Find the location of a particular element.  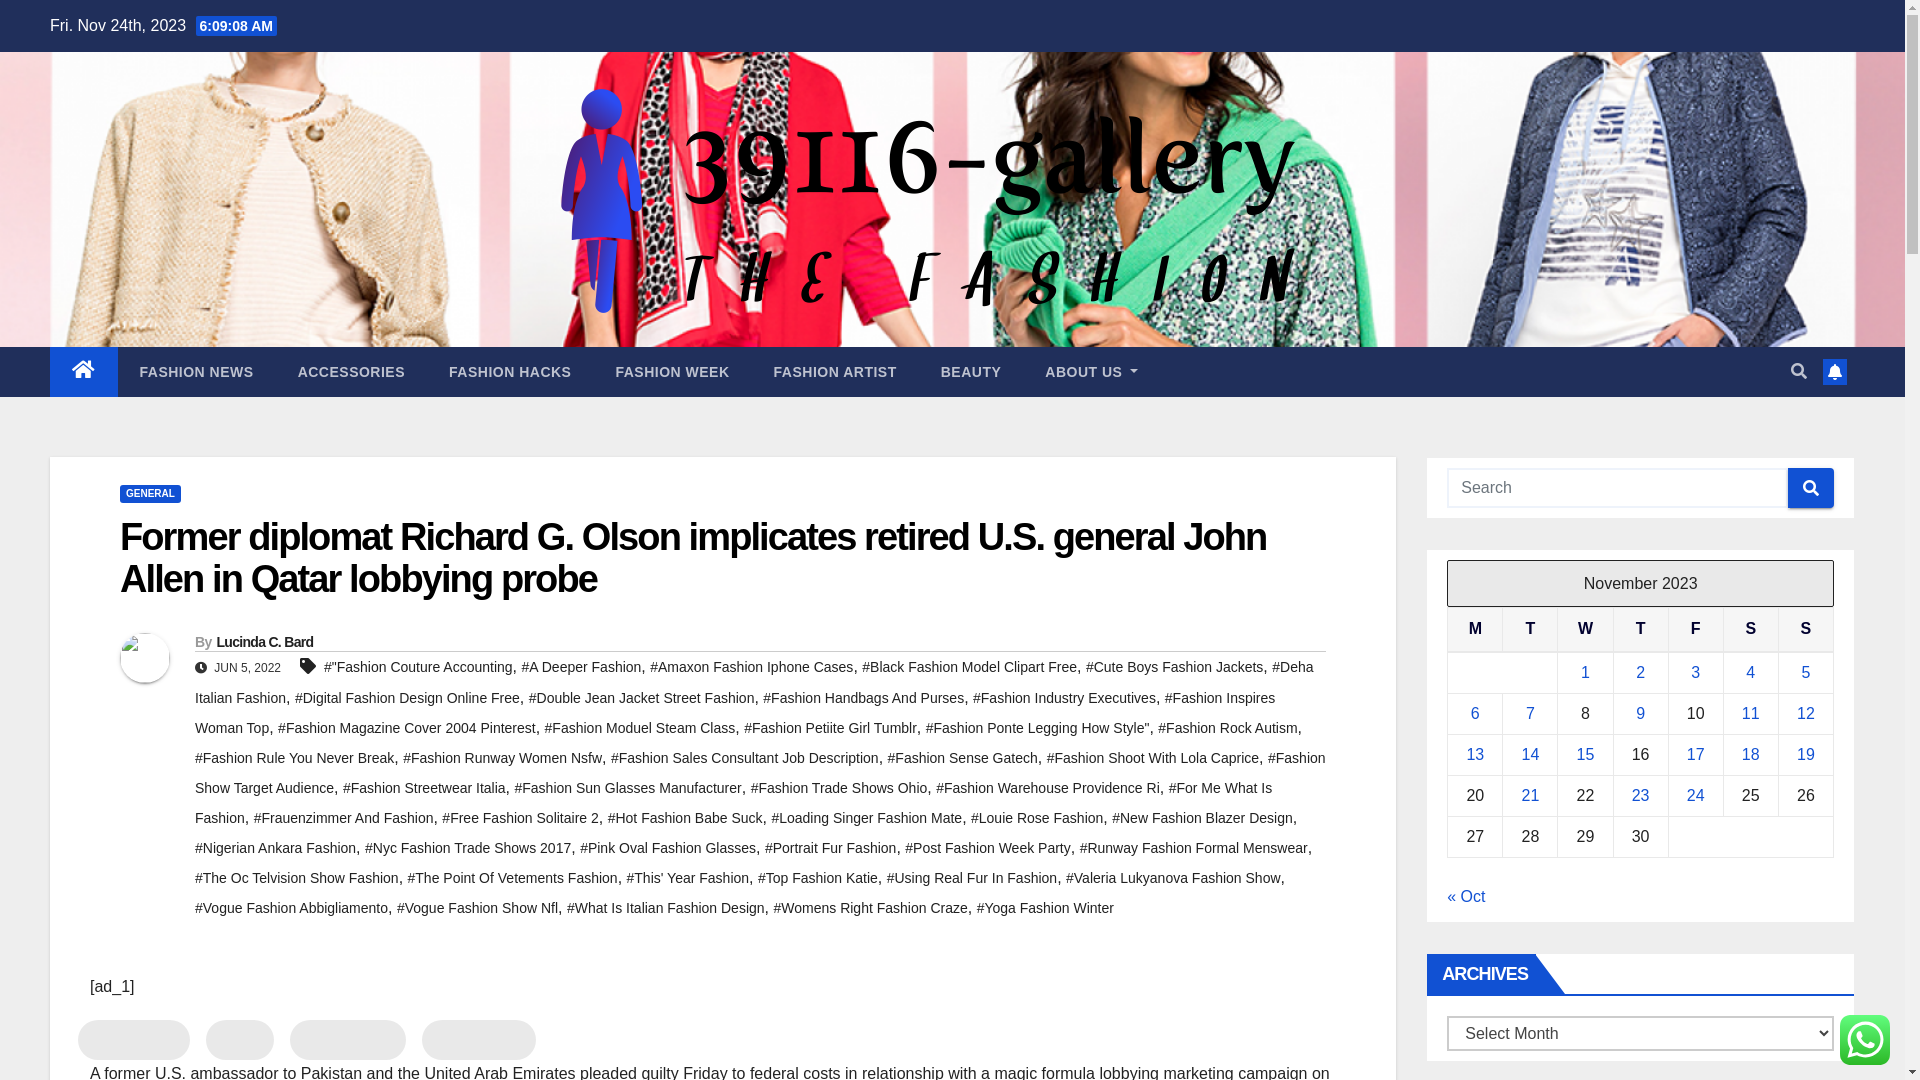

#Fashion Moduel Steam Class is located at coordinates (640, 728).